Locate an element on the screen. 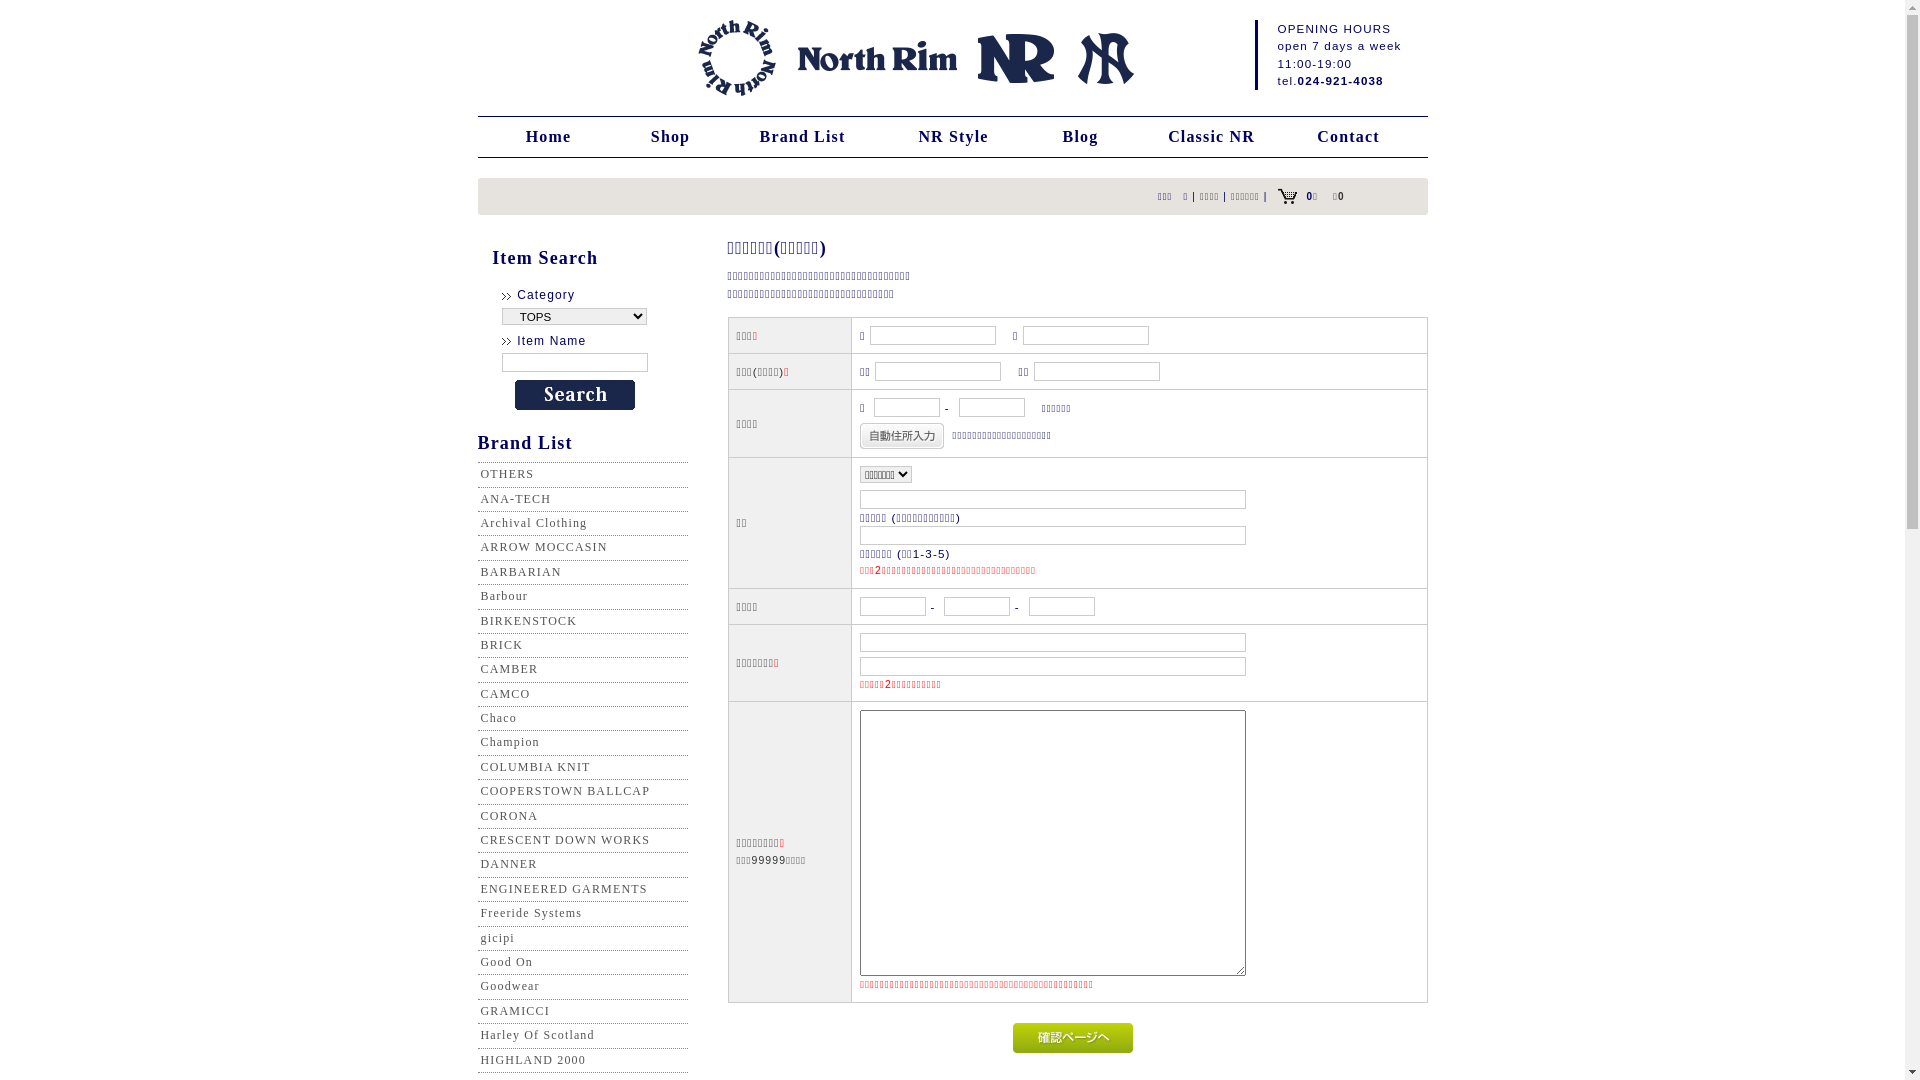 The height and width of the screenshot is (1080, 1920). OTHERS is located at coordinates (507, 474).